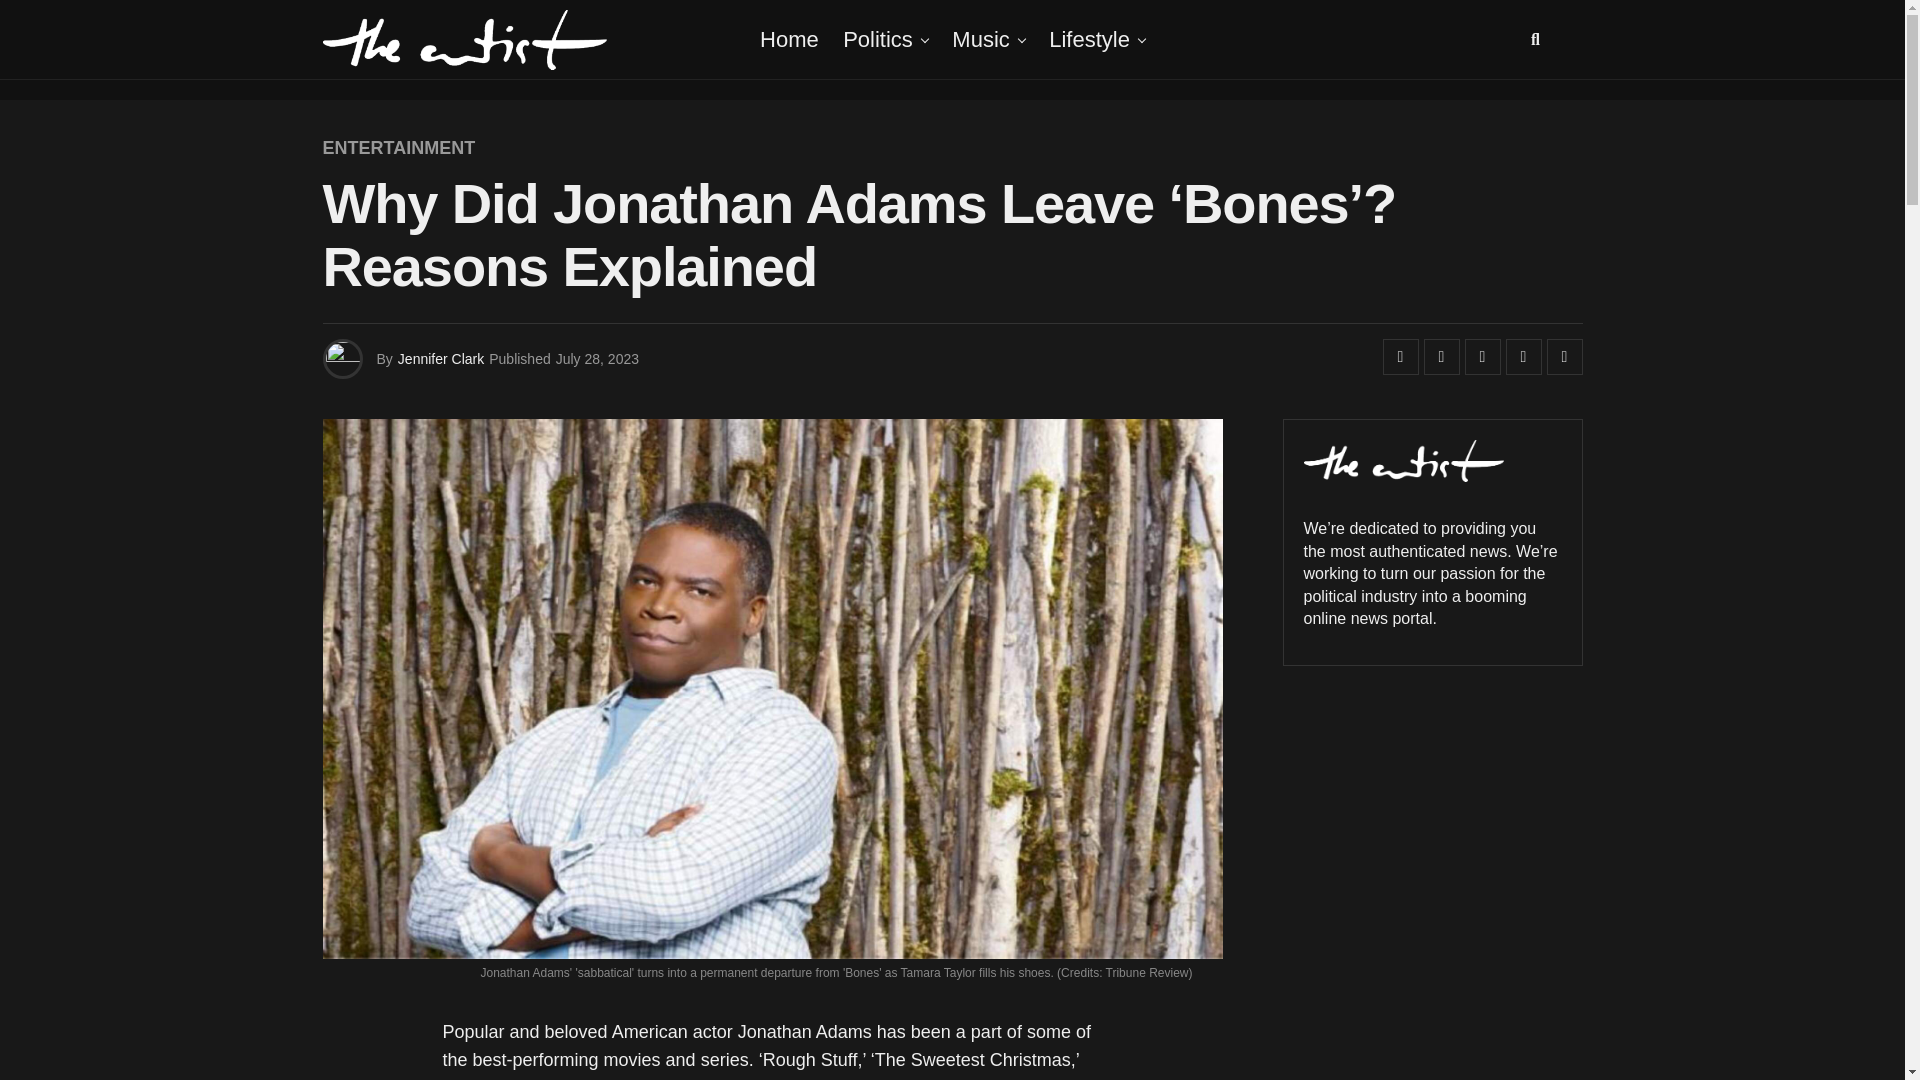 This screenshot has height=1080, width=1920. I want to click on Posts by Jennifer Clark, so click(440, 359).